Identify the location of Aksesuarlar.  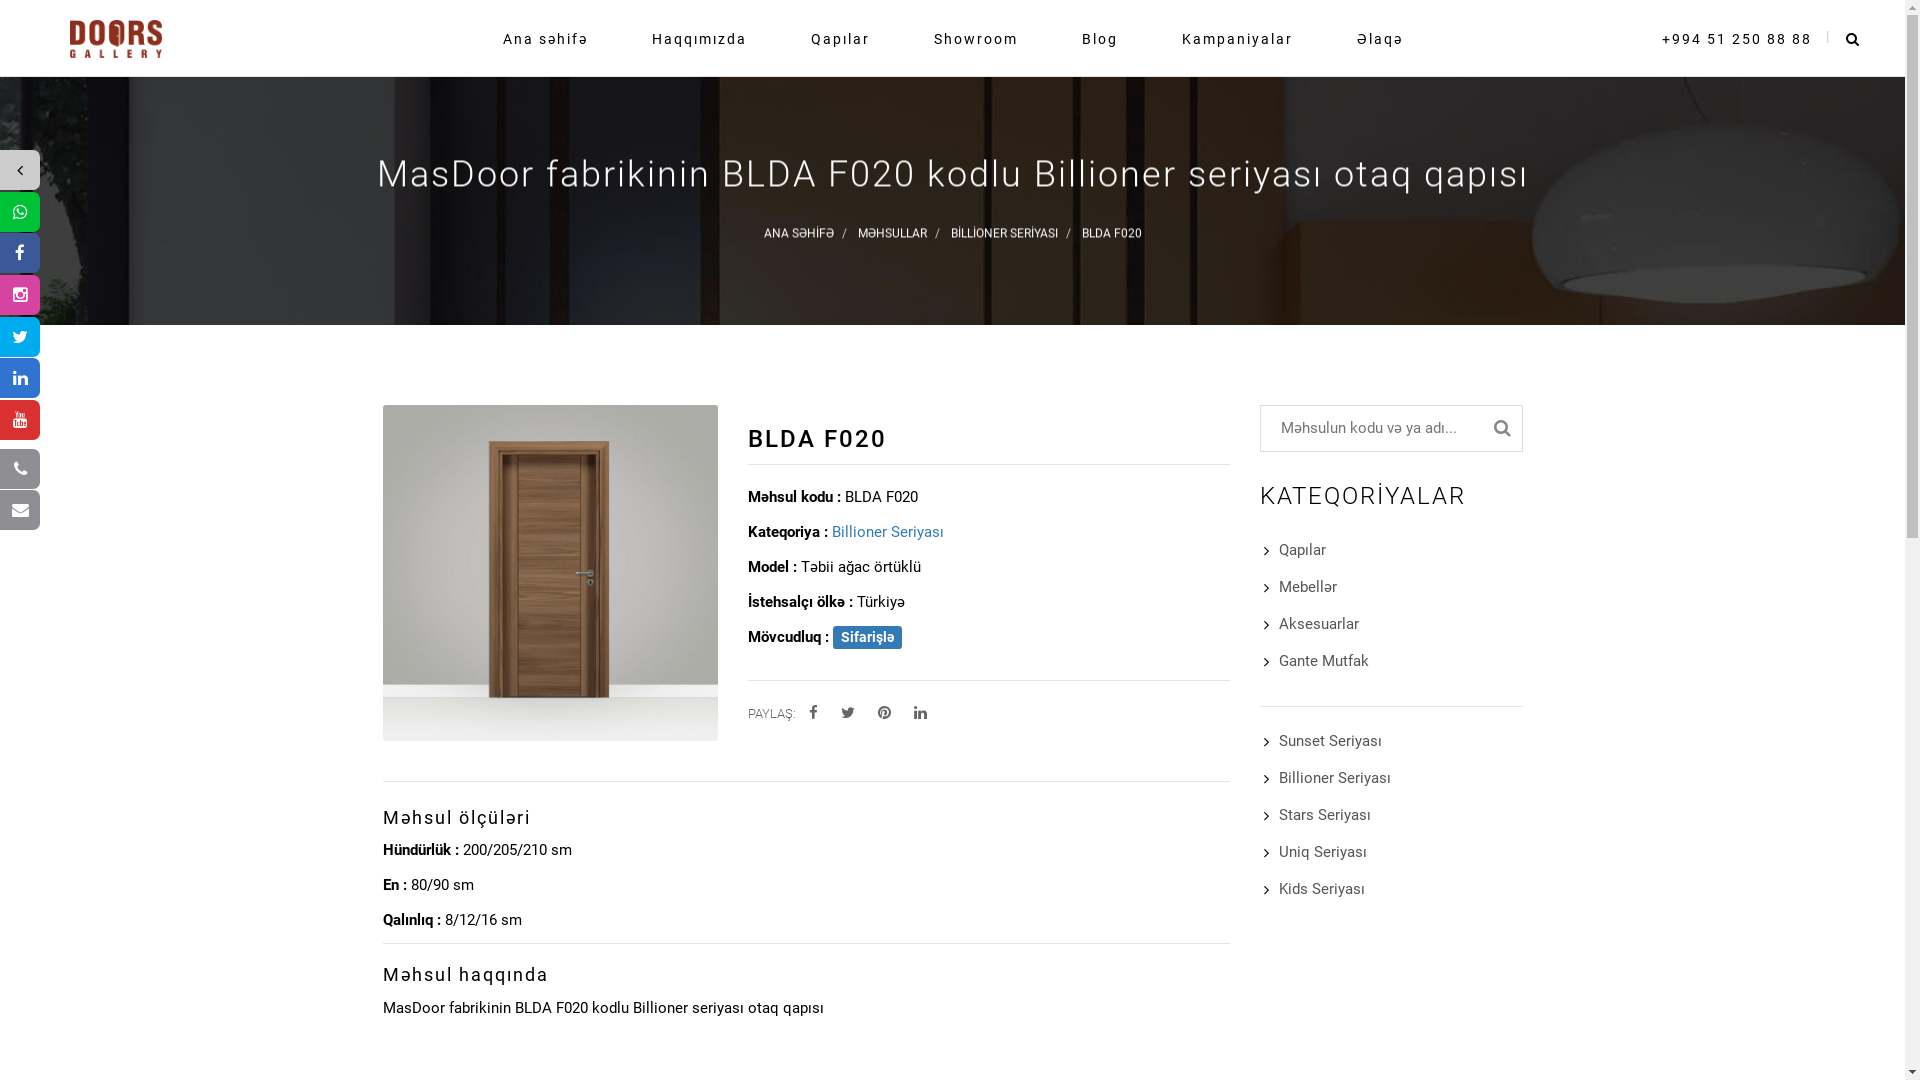
(1319, 624).